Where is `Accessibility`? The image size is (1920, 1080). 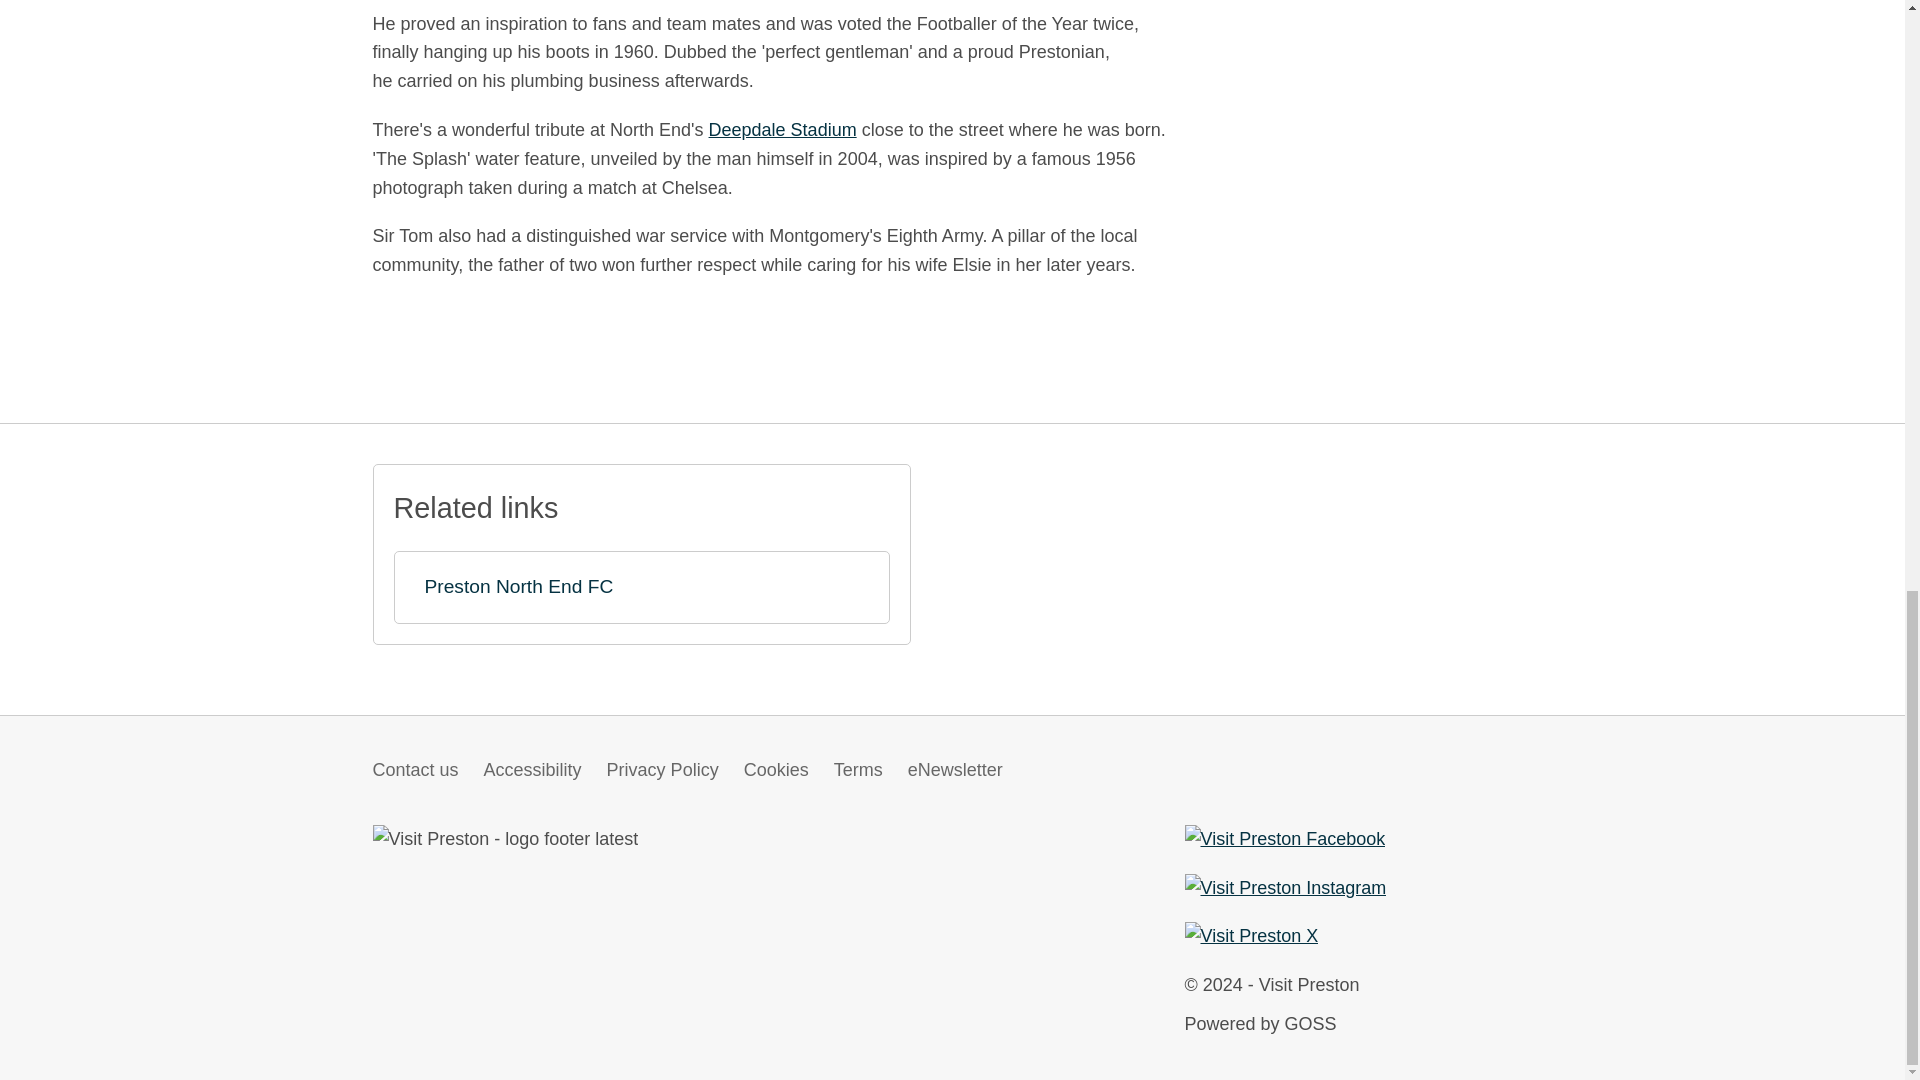
Accessibility is located at coordinates (532, 770).